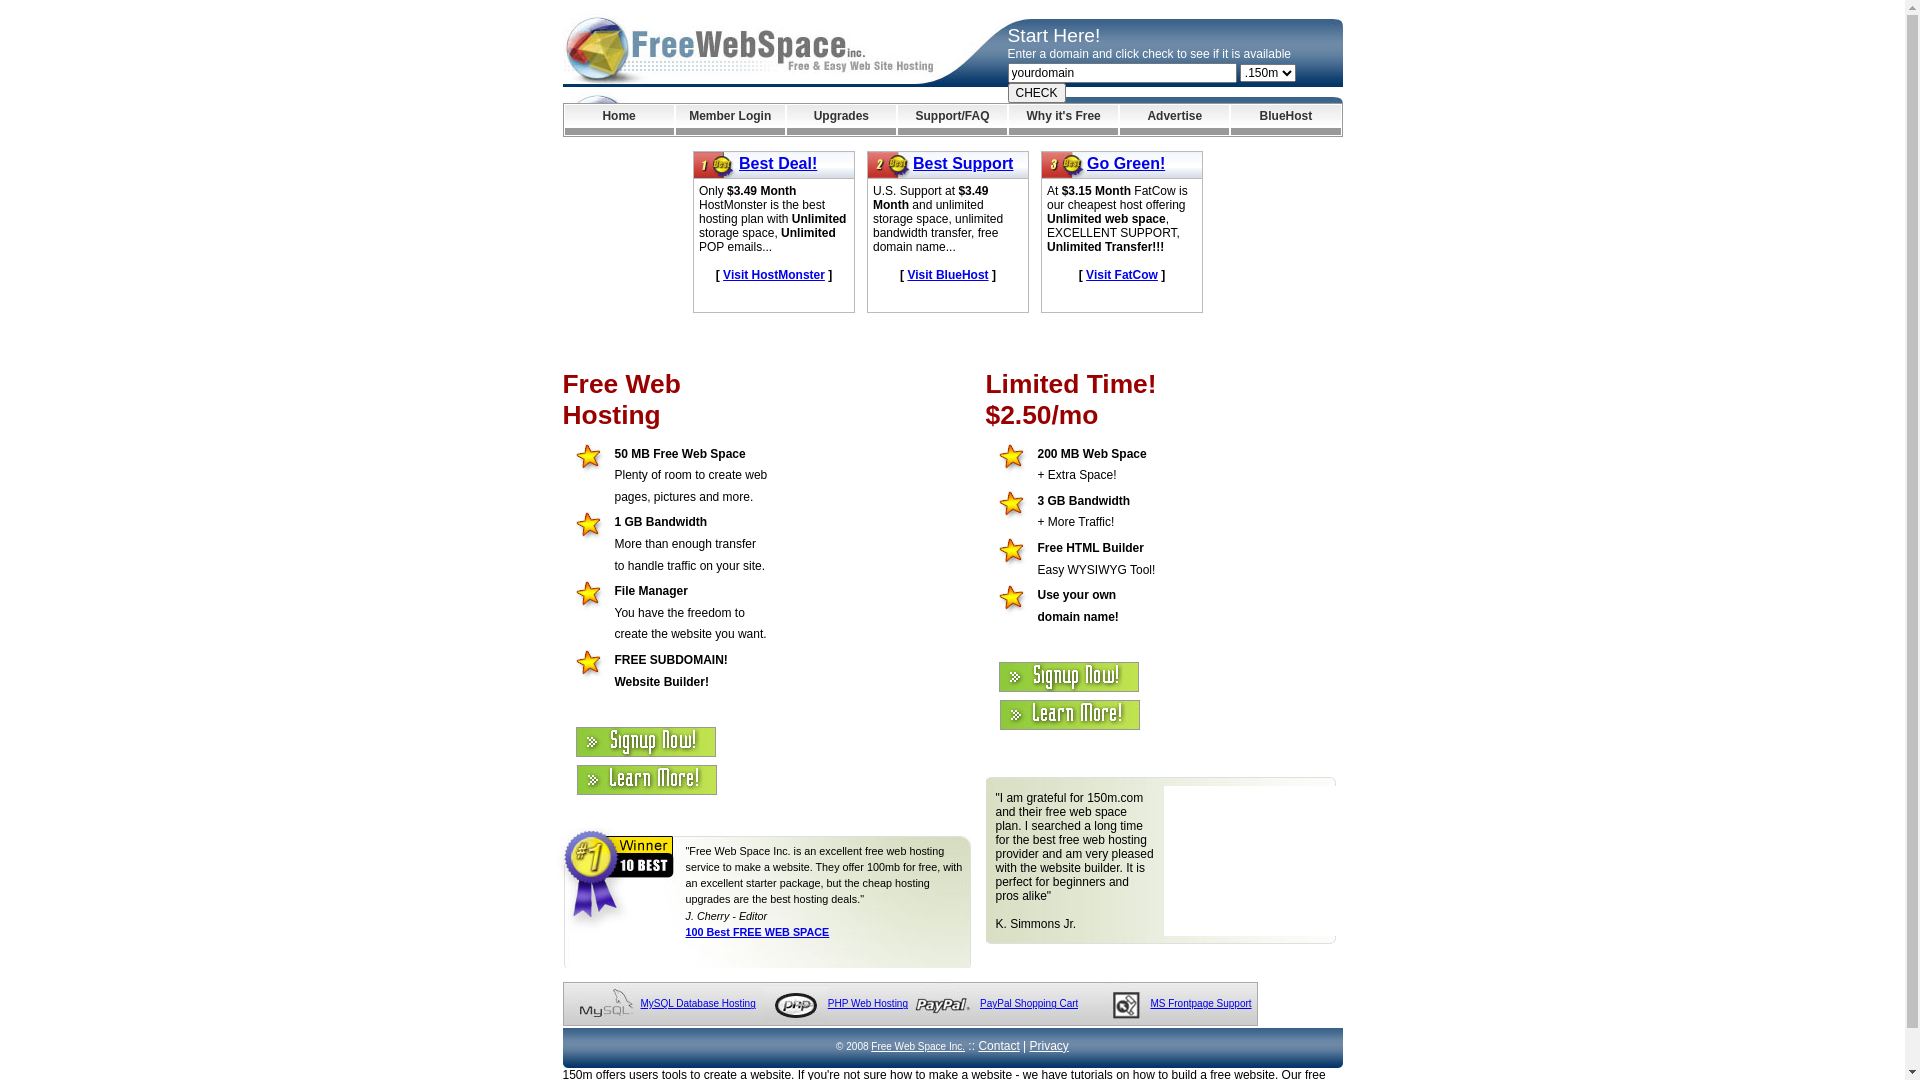  I want to click on Why it's Free, so click(1064, 120).